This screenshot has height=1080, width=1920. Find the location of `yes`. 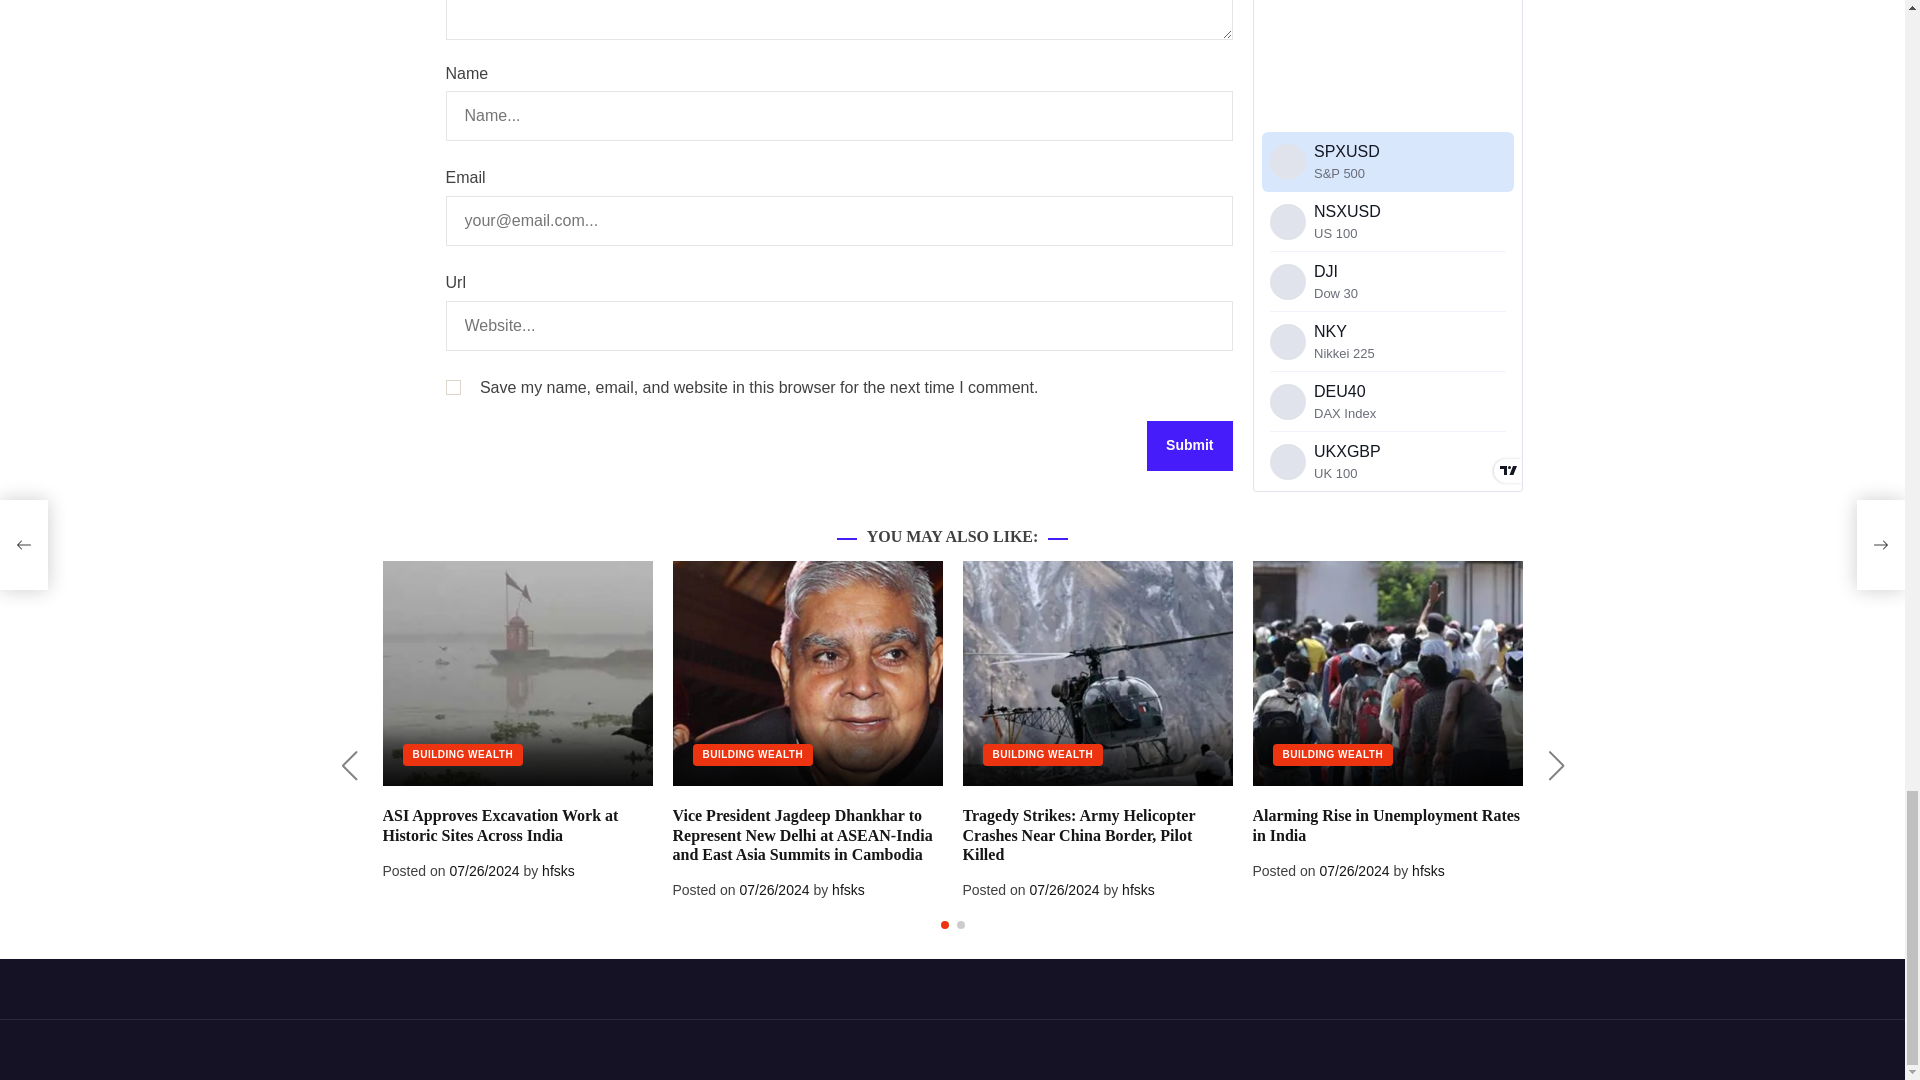

yes is located at coordinates (452, 388).